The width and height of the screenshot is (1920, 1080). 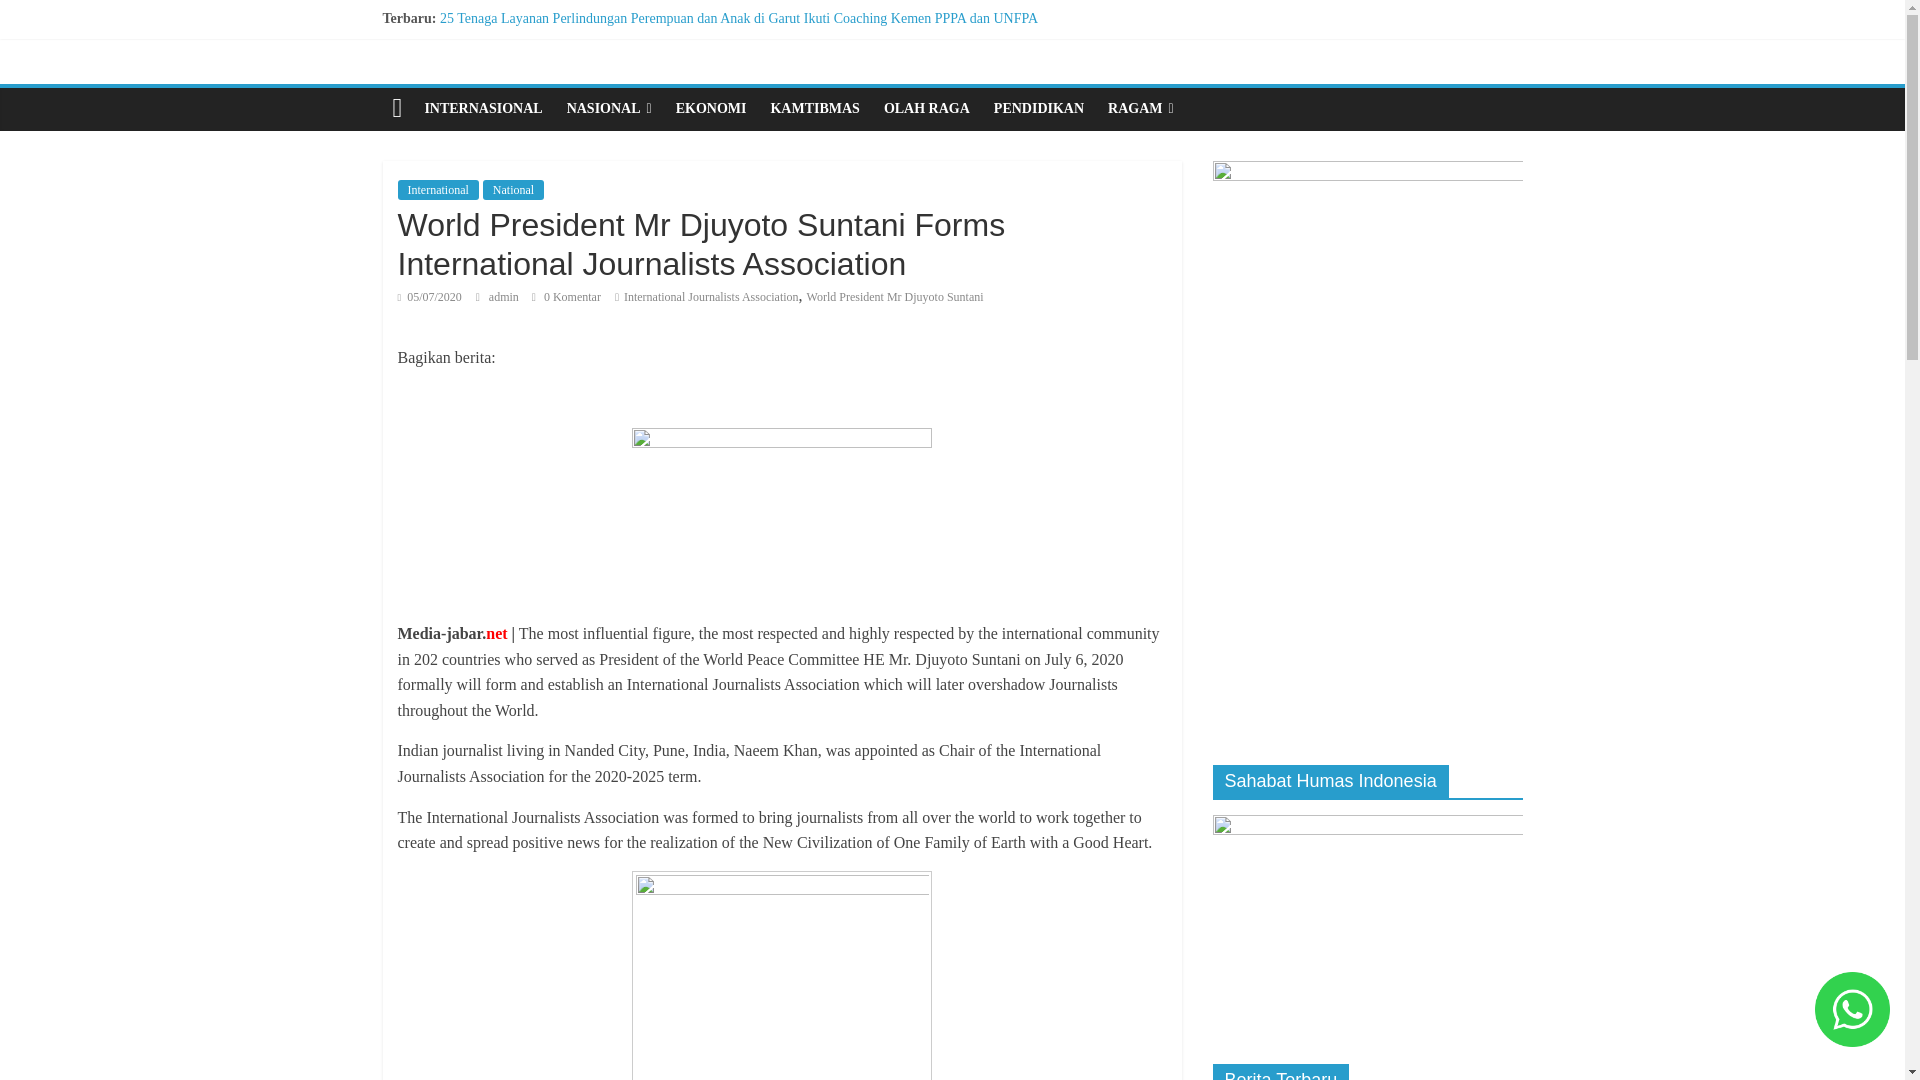 What do you see at coordinates (1141, 108) in the screenshot?
I see `RAGAM` at bounding box center [1141, 108].